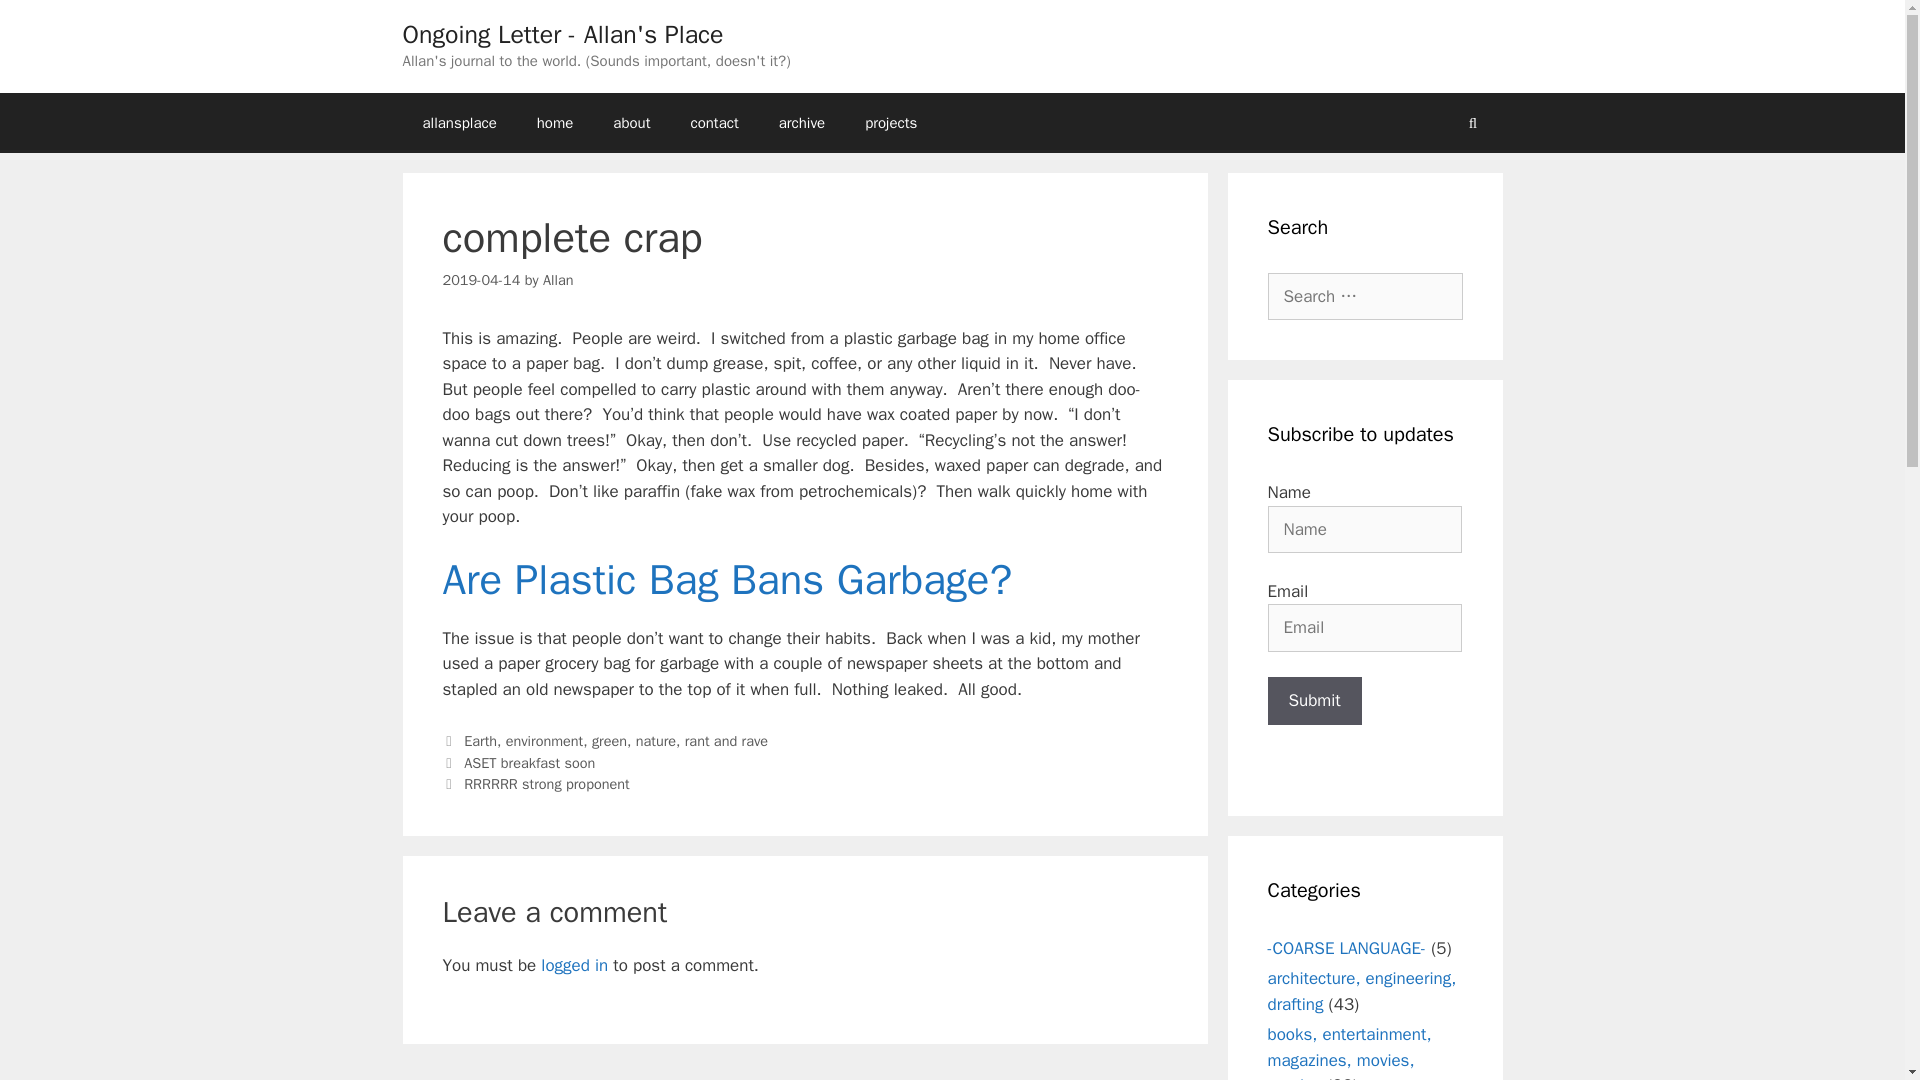 The height and width of the screenshot is (1080, 1920). I want to click on Submit, so click(1314, 700).